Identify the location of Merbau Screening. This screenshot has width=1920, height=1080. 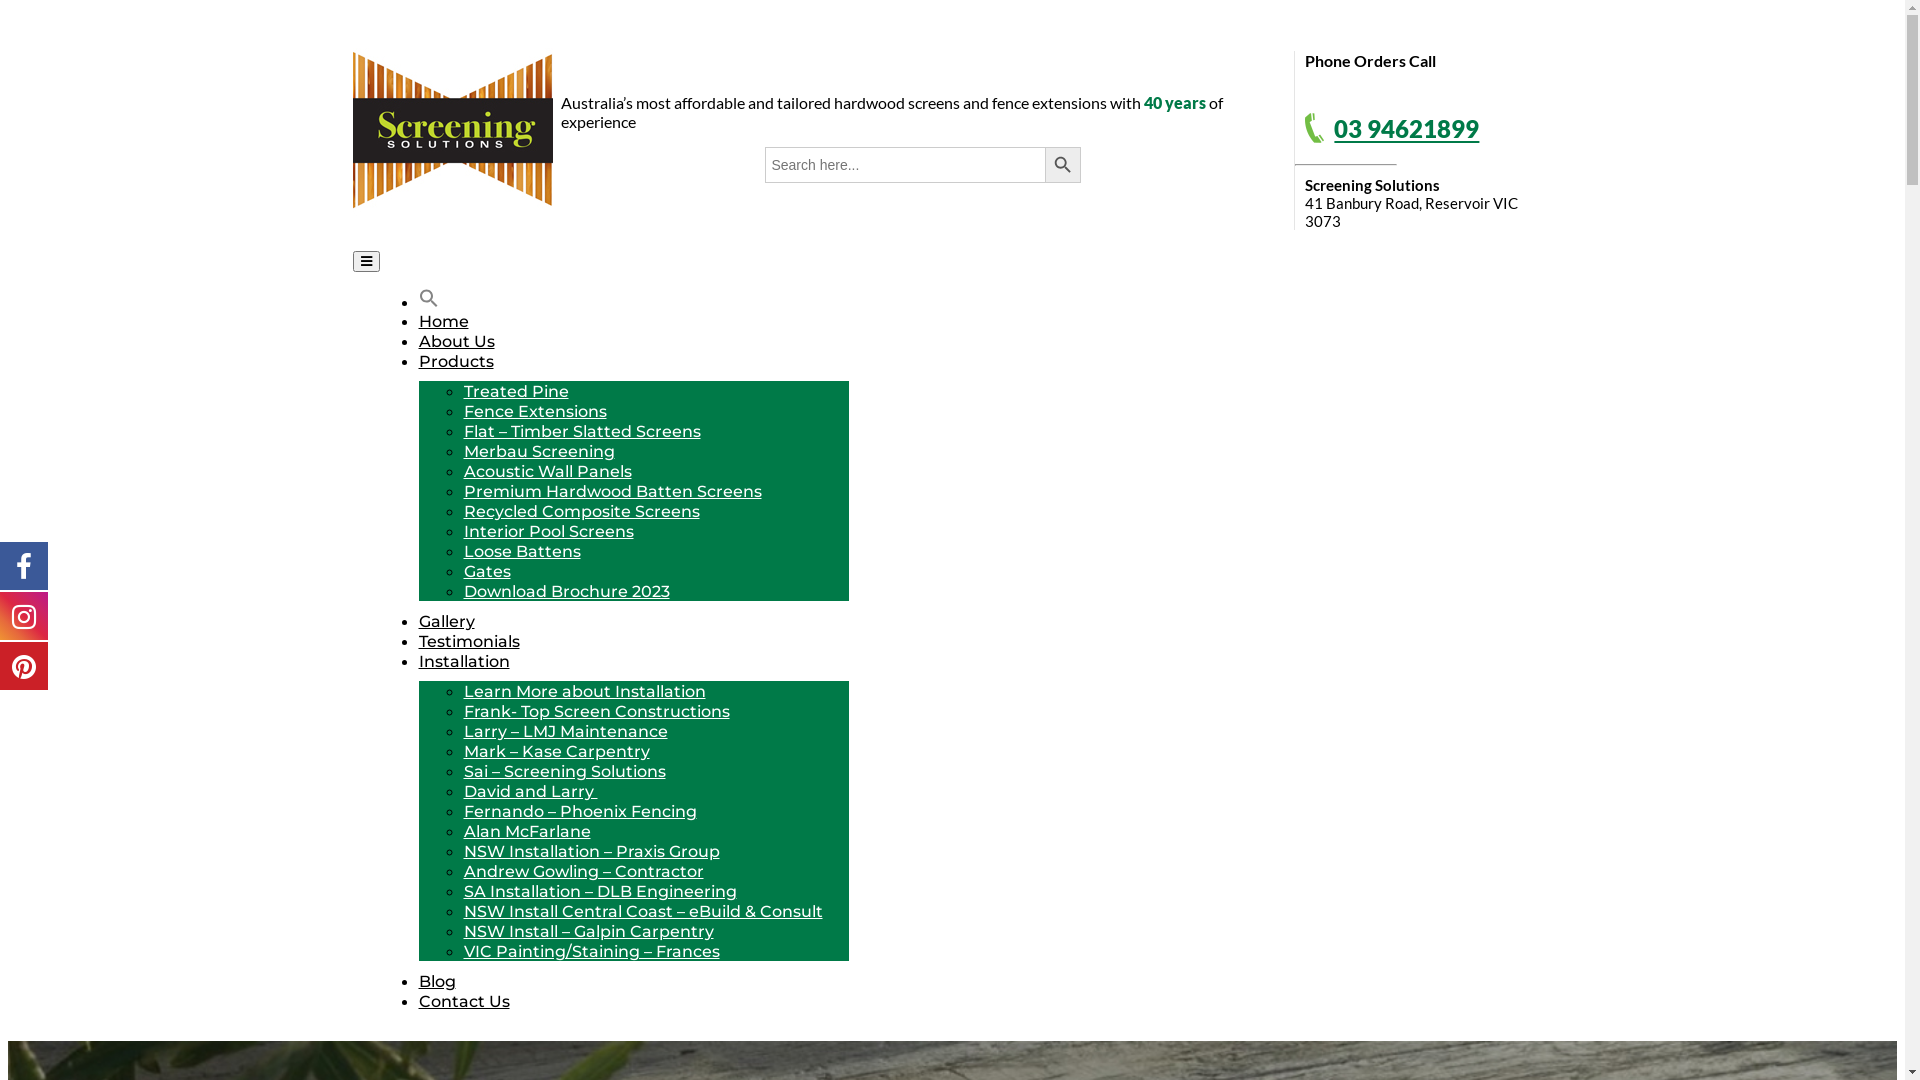
(540, 452).